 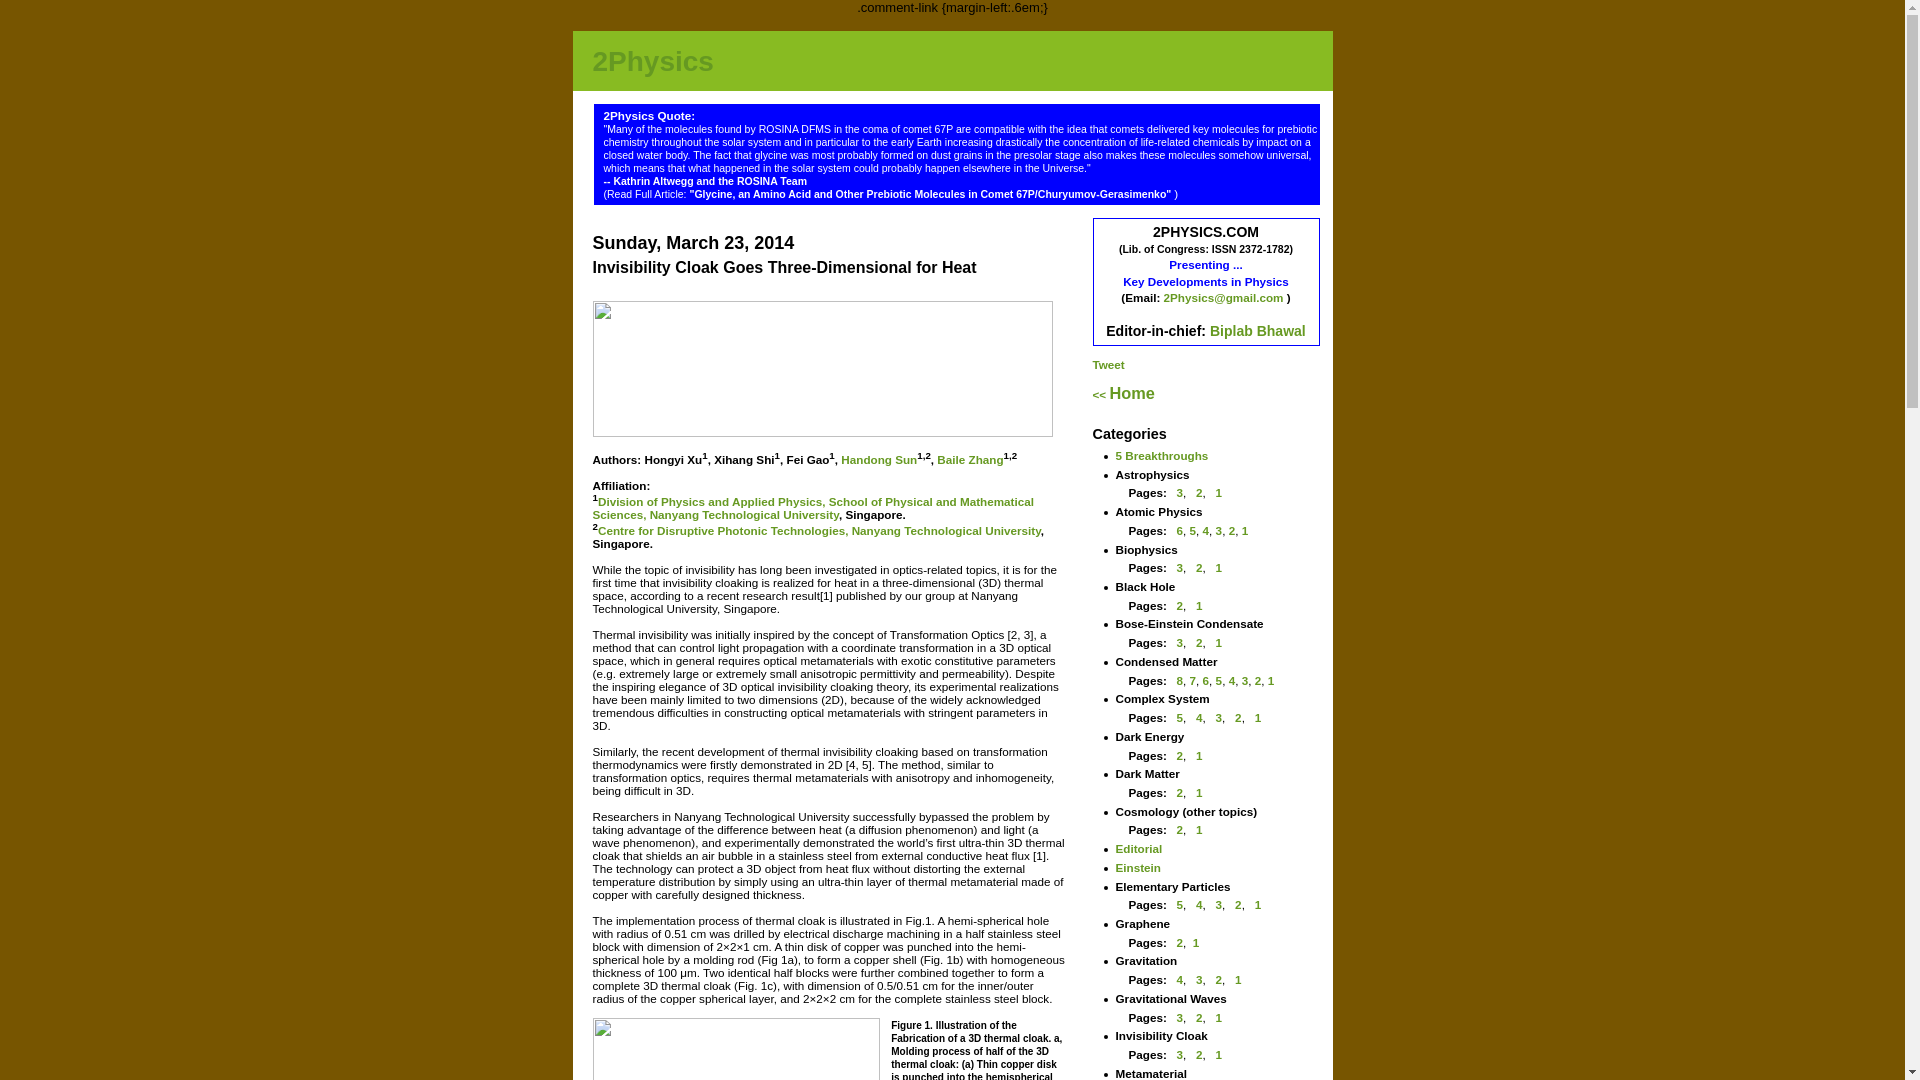 I want to click on 3, so click(x=1180, y=1018).